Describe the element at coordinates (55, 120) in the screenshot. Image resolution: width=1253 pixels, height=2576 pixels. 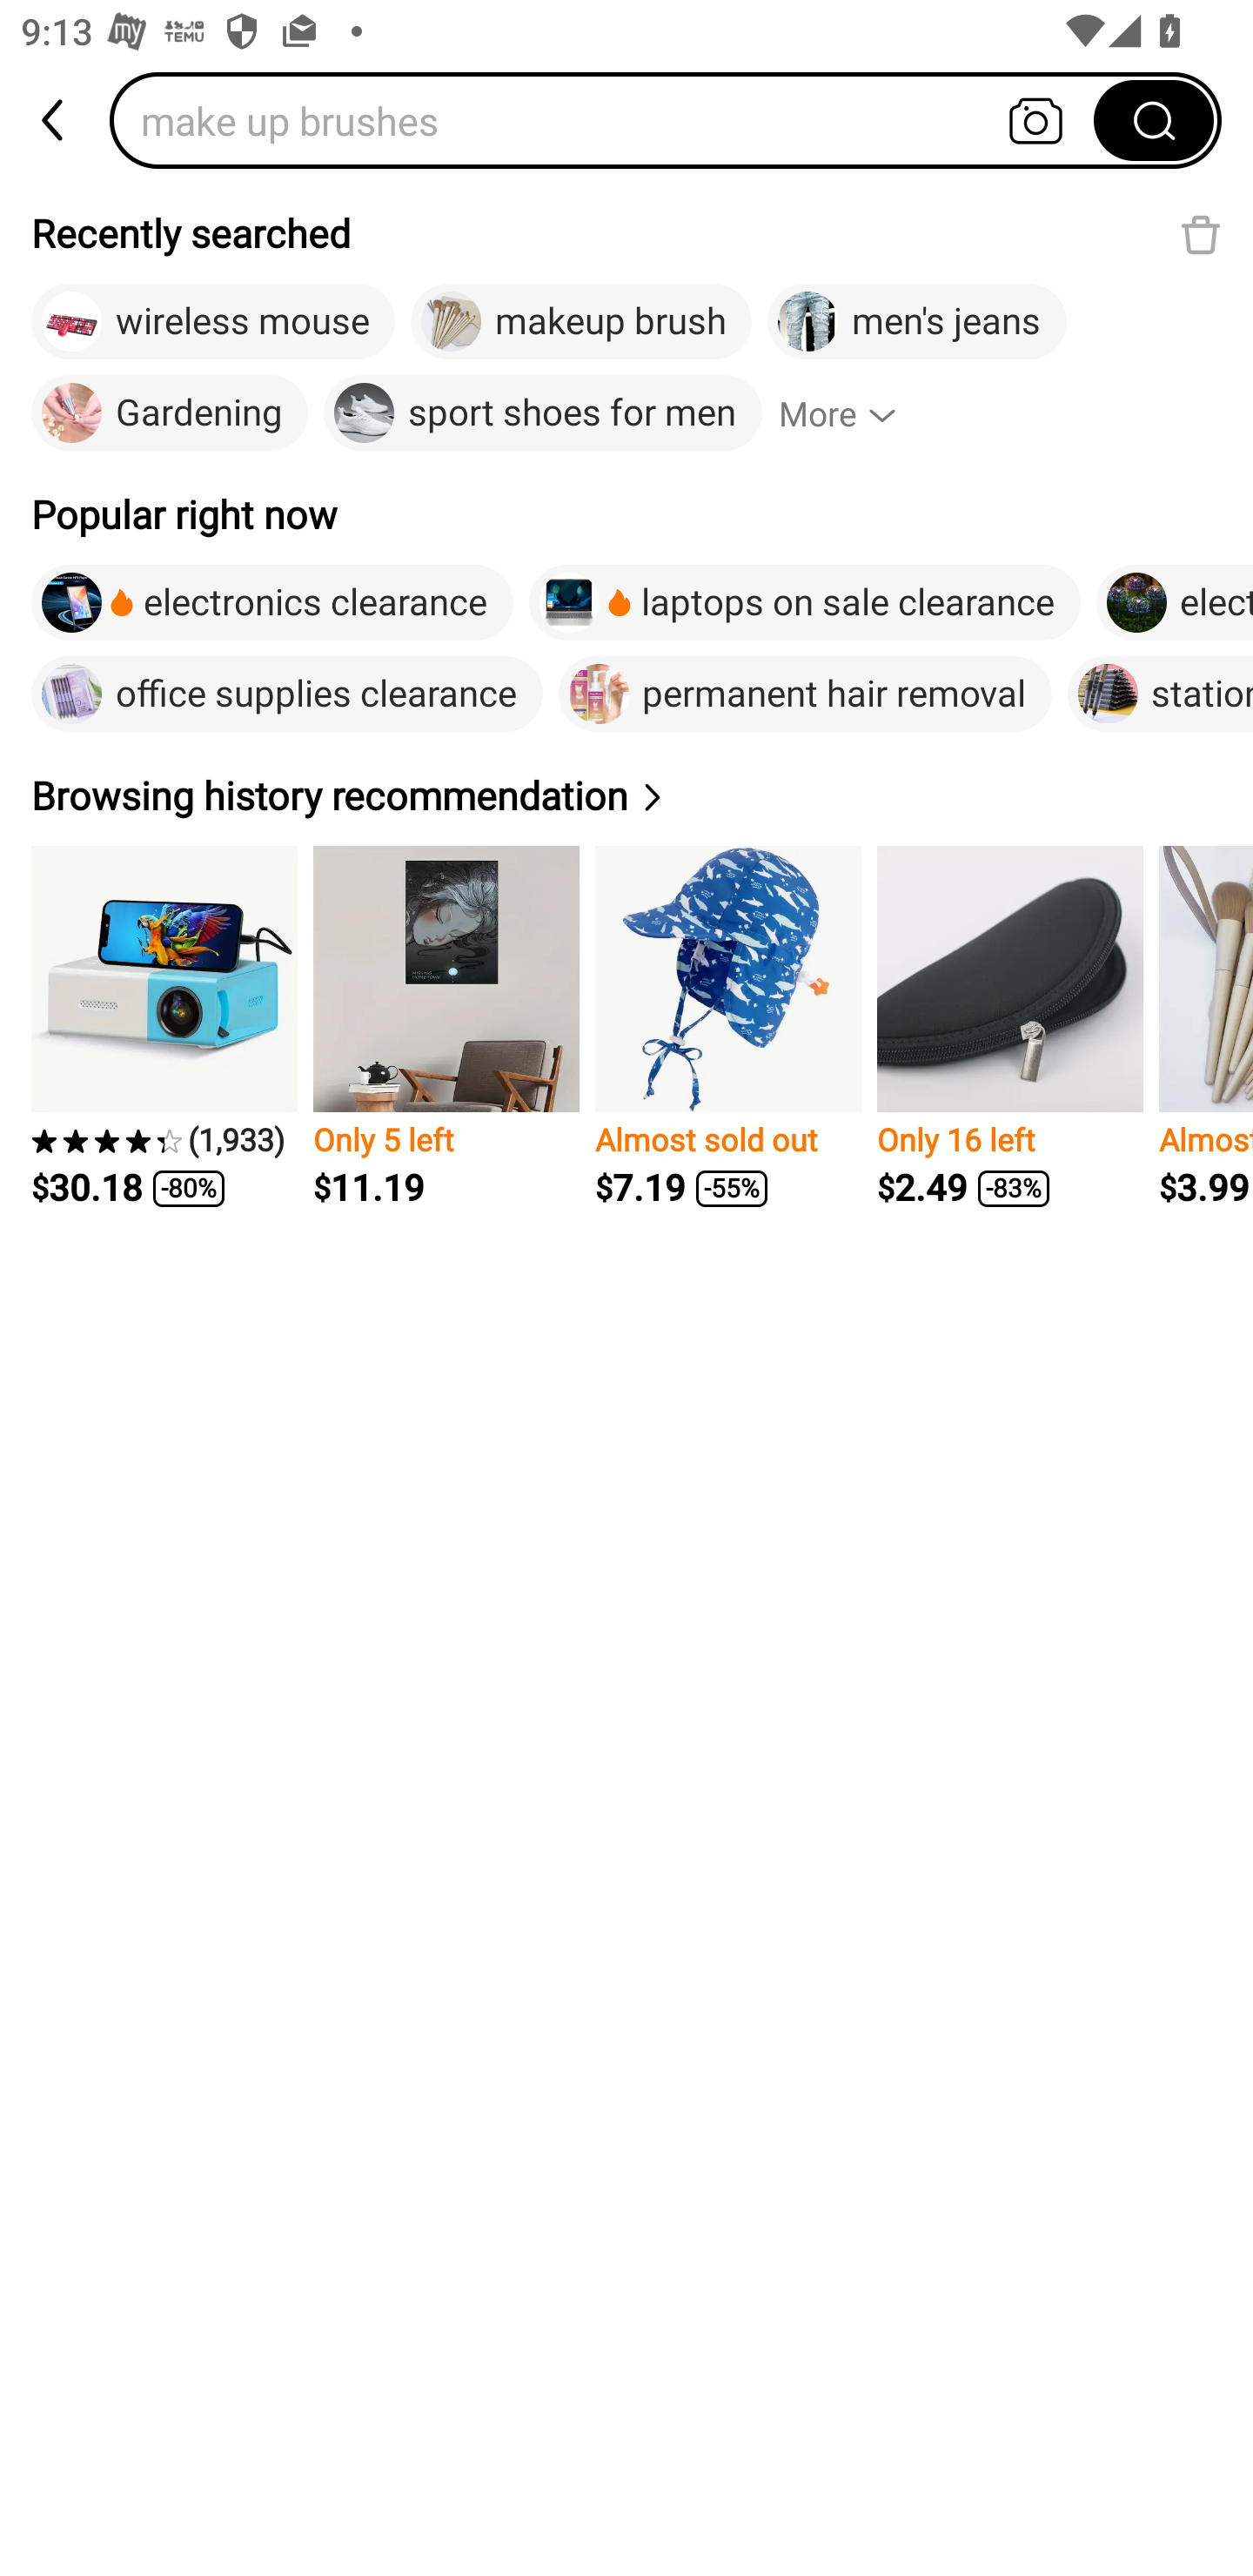
I see `back` at that location.